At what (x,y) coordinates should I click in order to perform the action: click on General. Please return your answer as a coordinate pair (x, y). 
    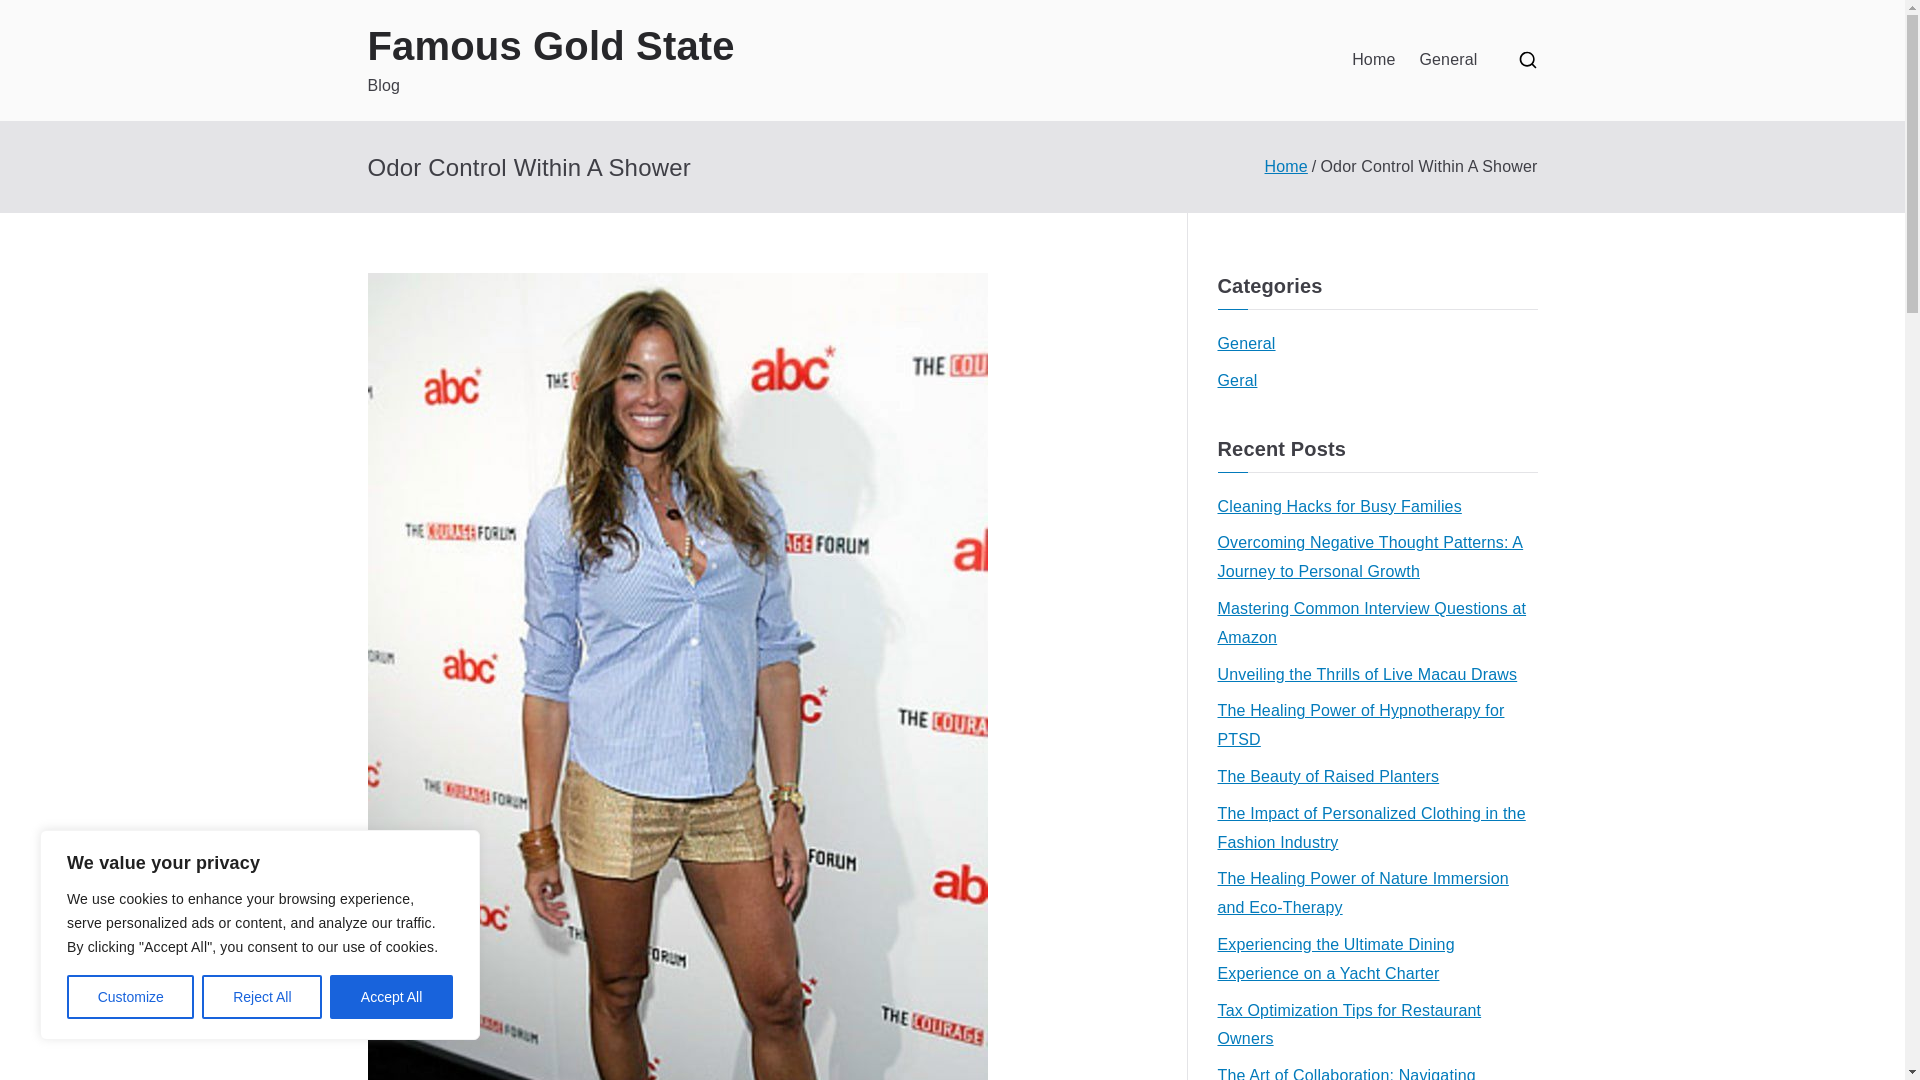
    Looking at the image, I should click on (1246, 344).